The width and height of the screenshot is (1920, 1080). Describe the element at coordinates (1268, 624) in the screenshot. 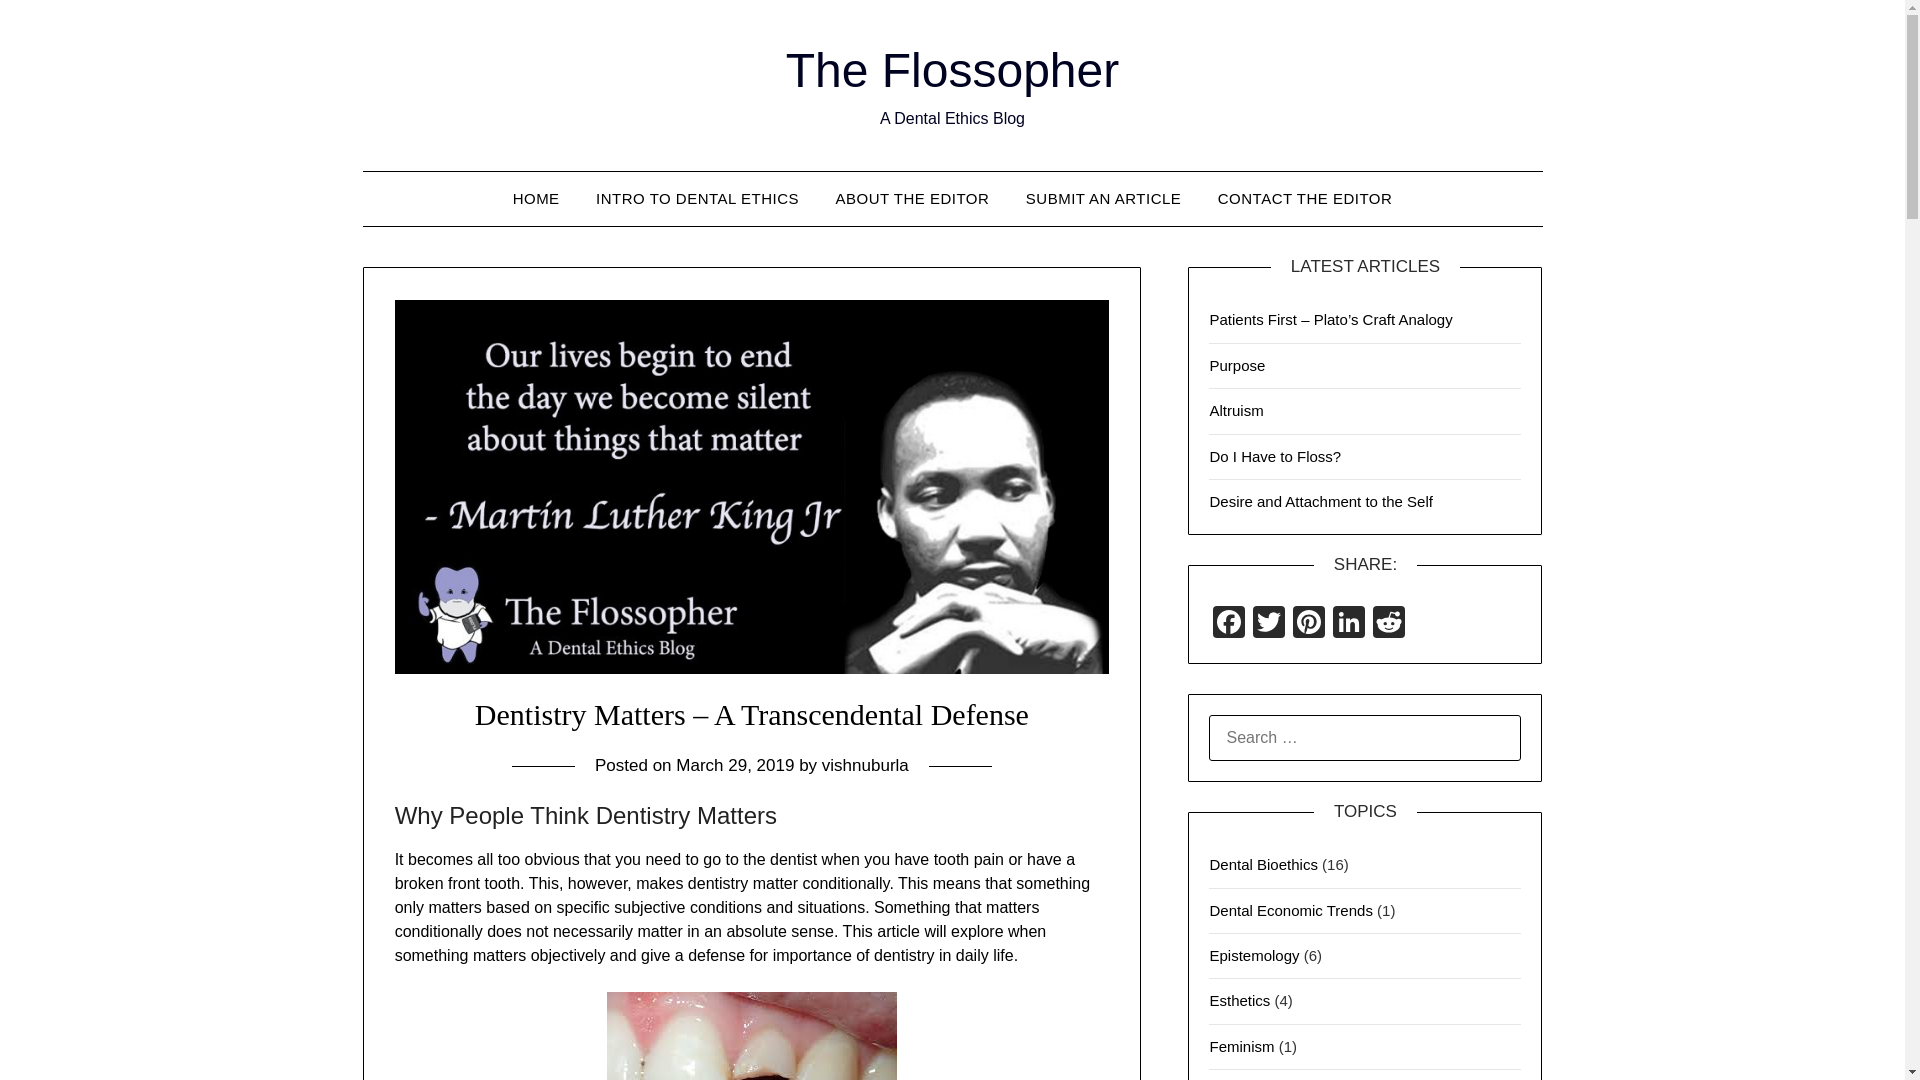

I see `Twitter` at that location.